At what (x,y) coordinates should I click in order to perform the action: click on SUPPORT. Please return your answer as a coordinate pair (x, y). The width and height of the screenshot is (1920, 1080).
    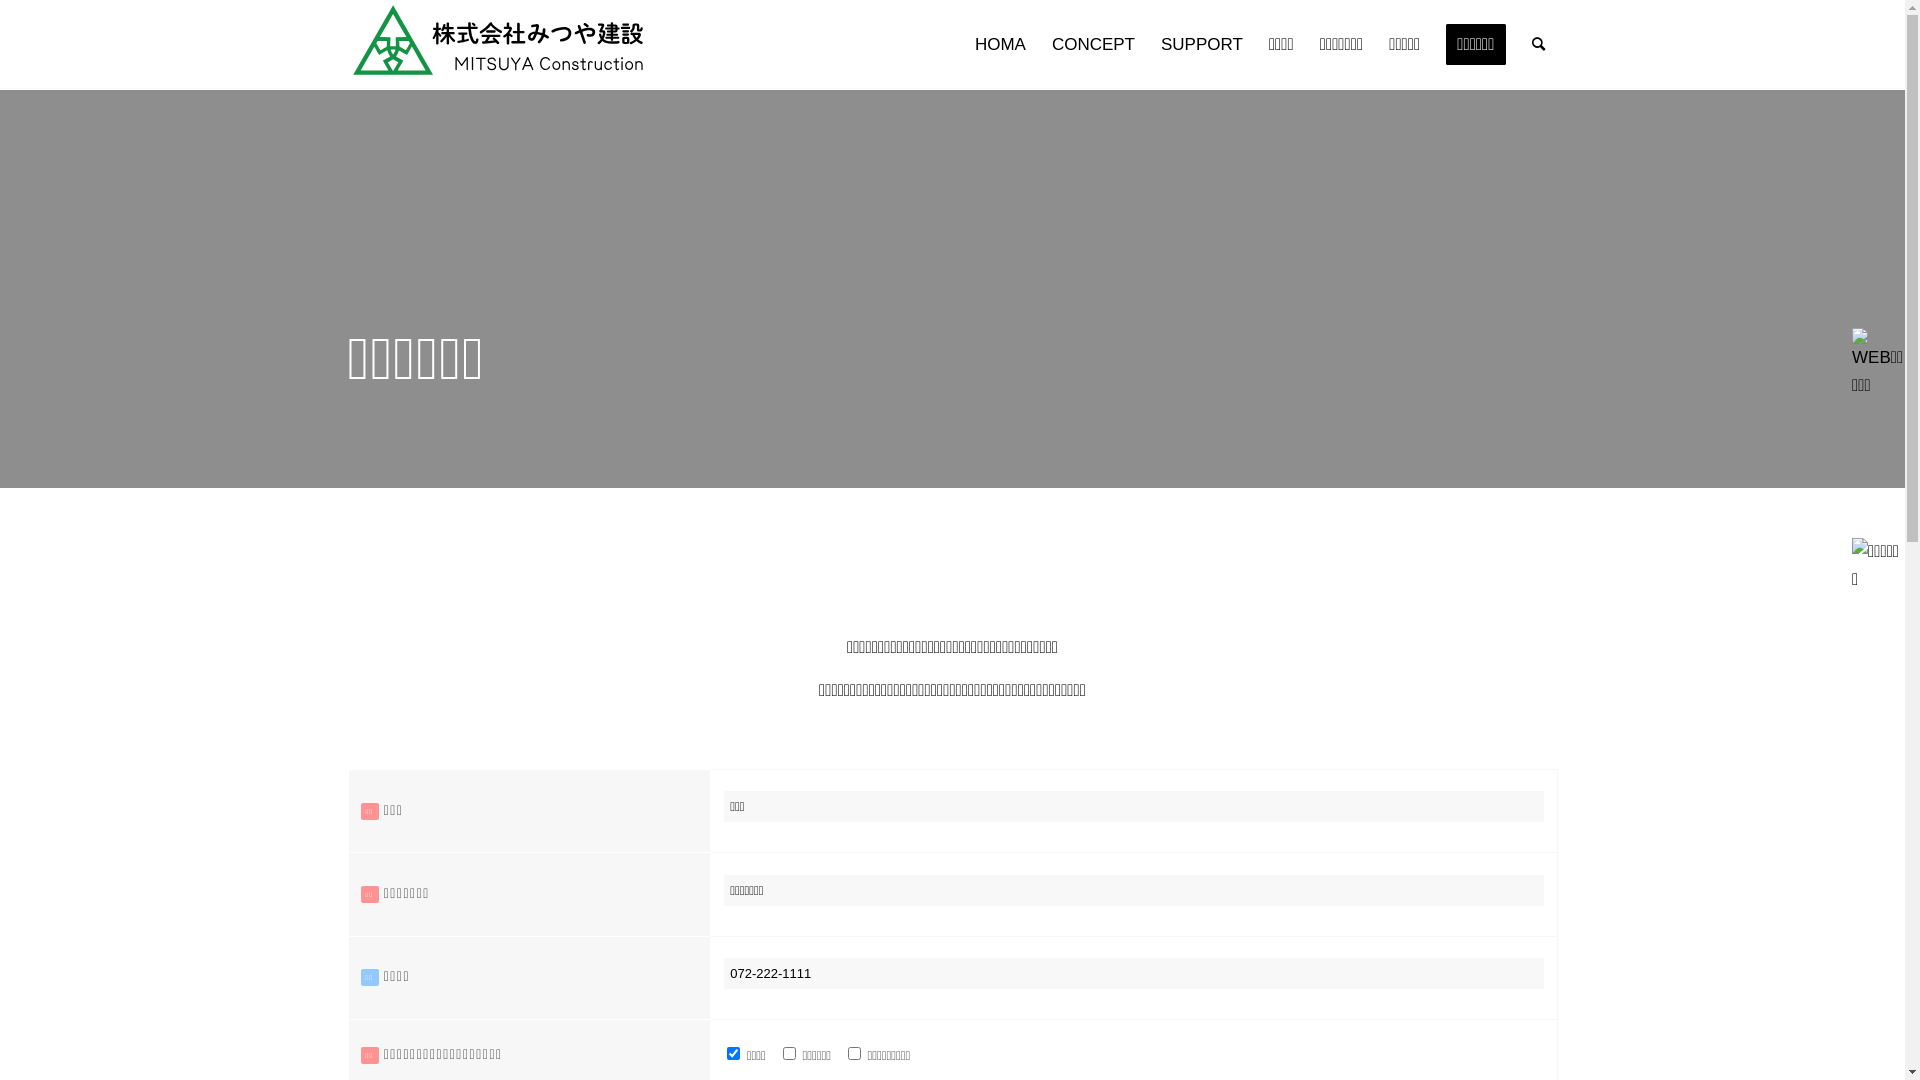
    Looking at the image, I should click on (1202, 45).